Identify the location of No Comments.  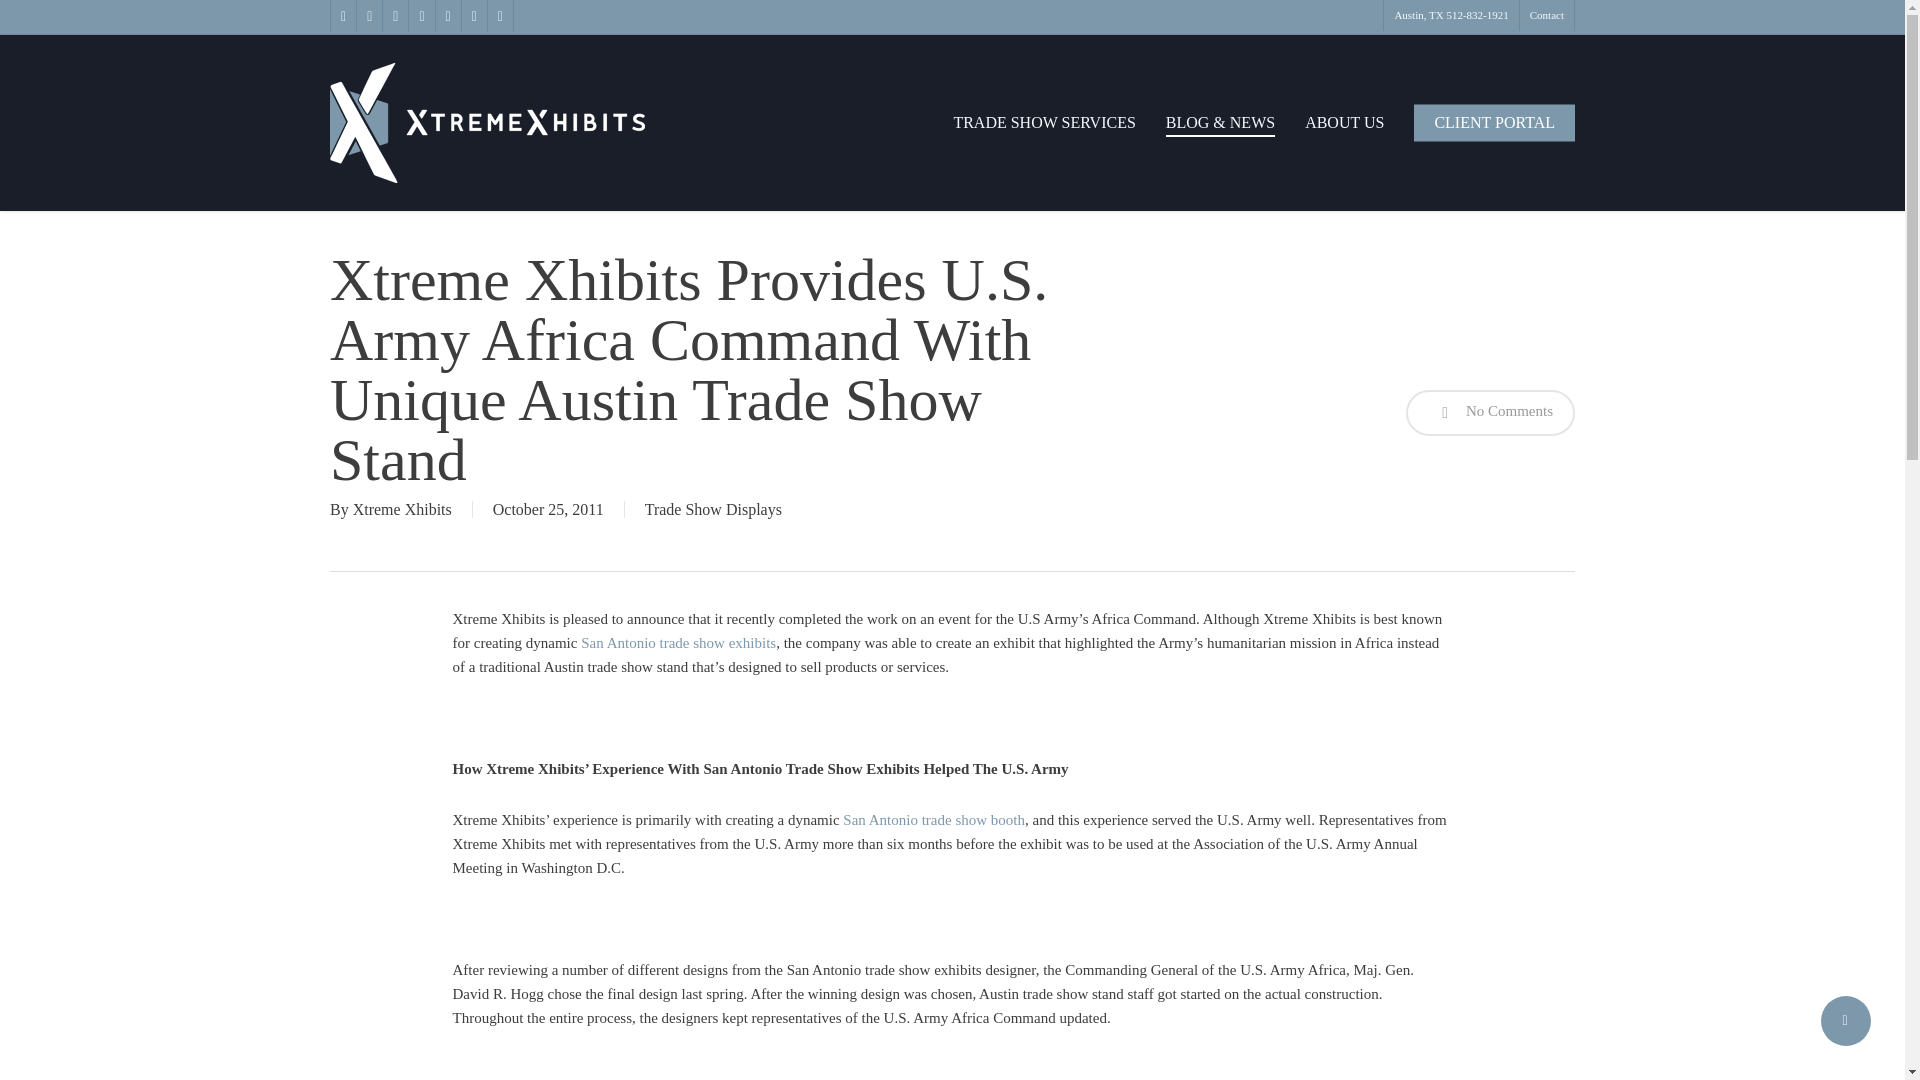
(1490, 412).